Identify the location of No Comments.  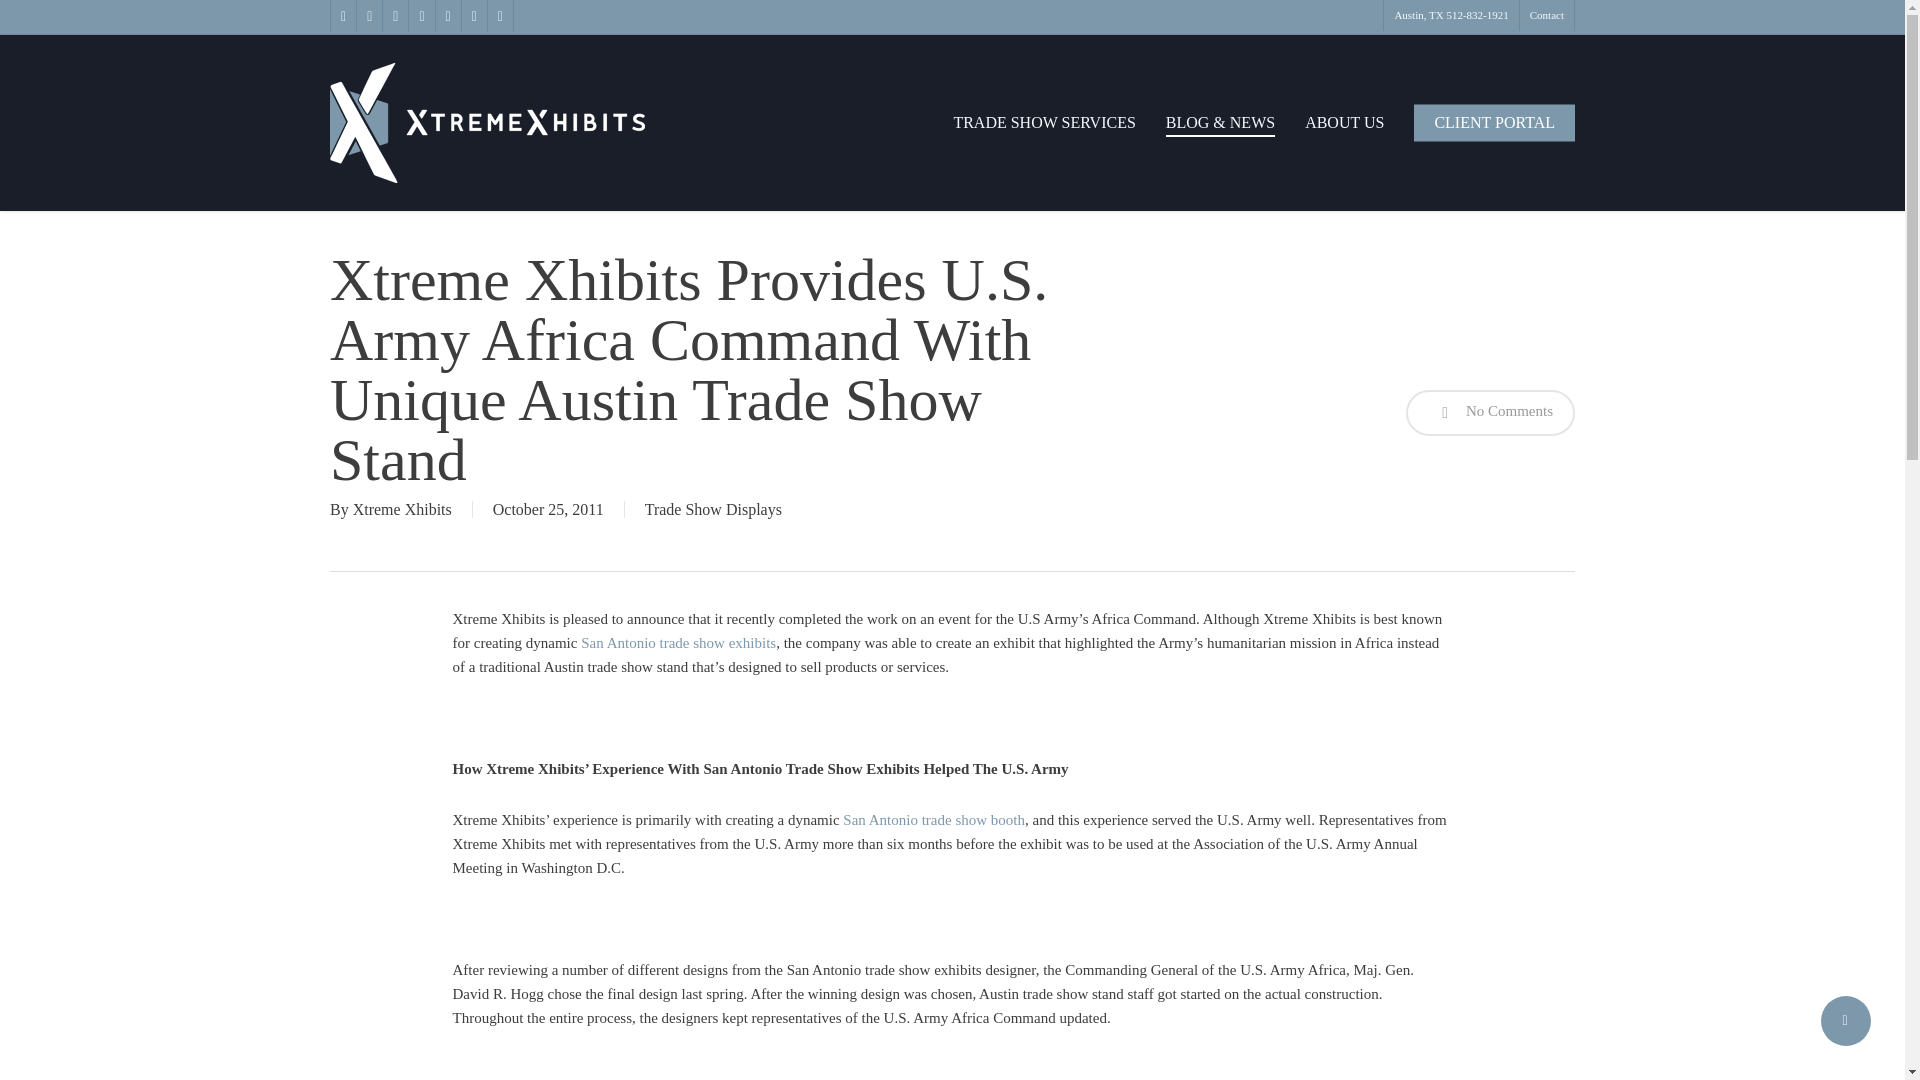
(1490, 412).